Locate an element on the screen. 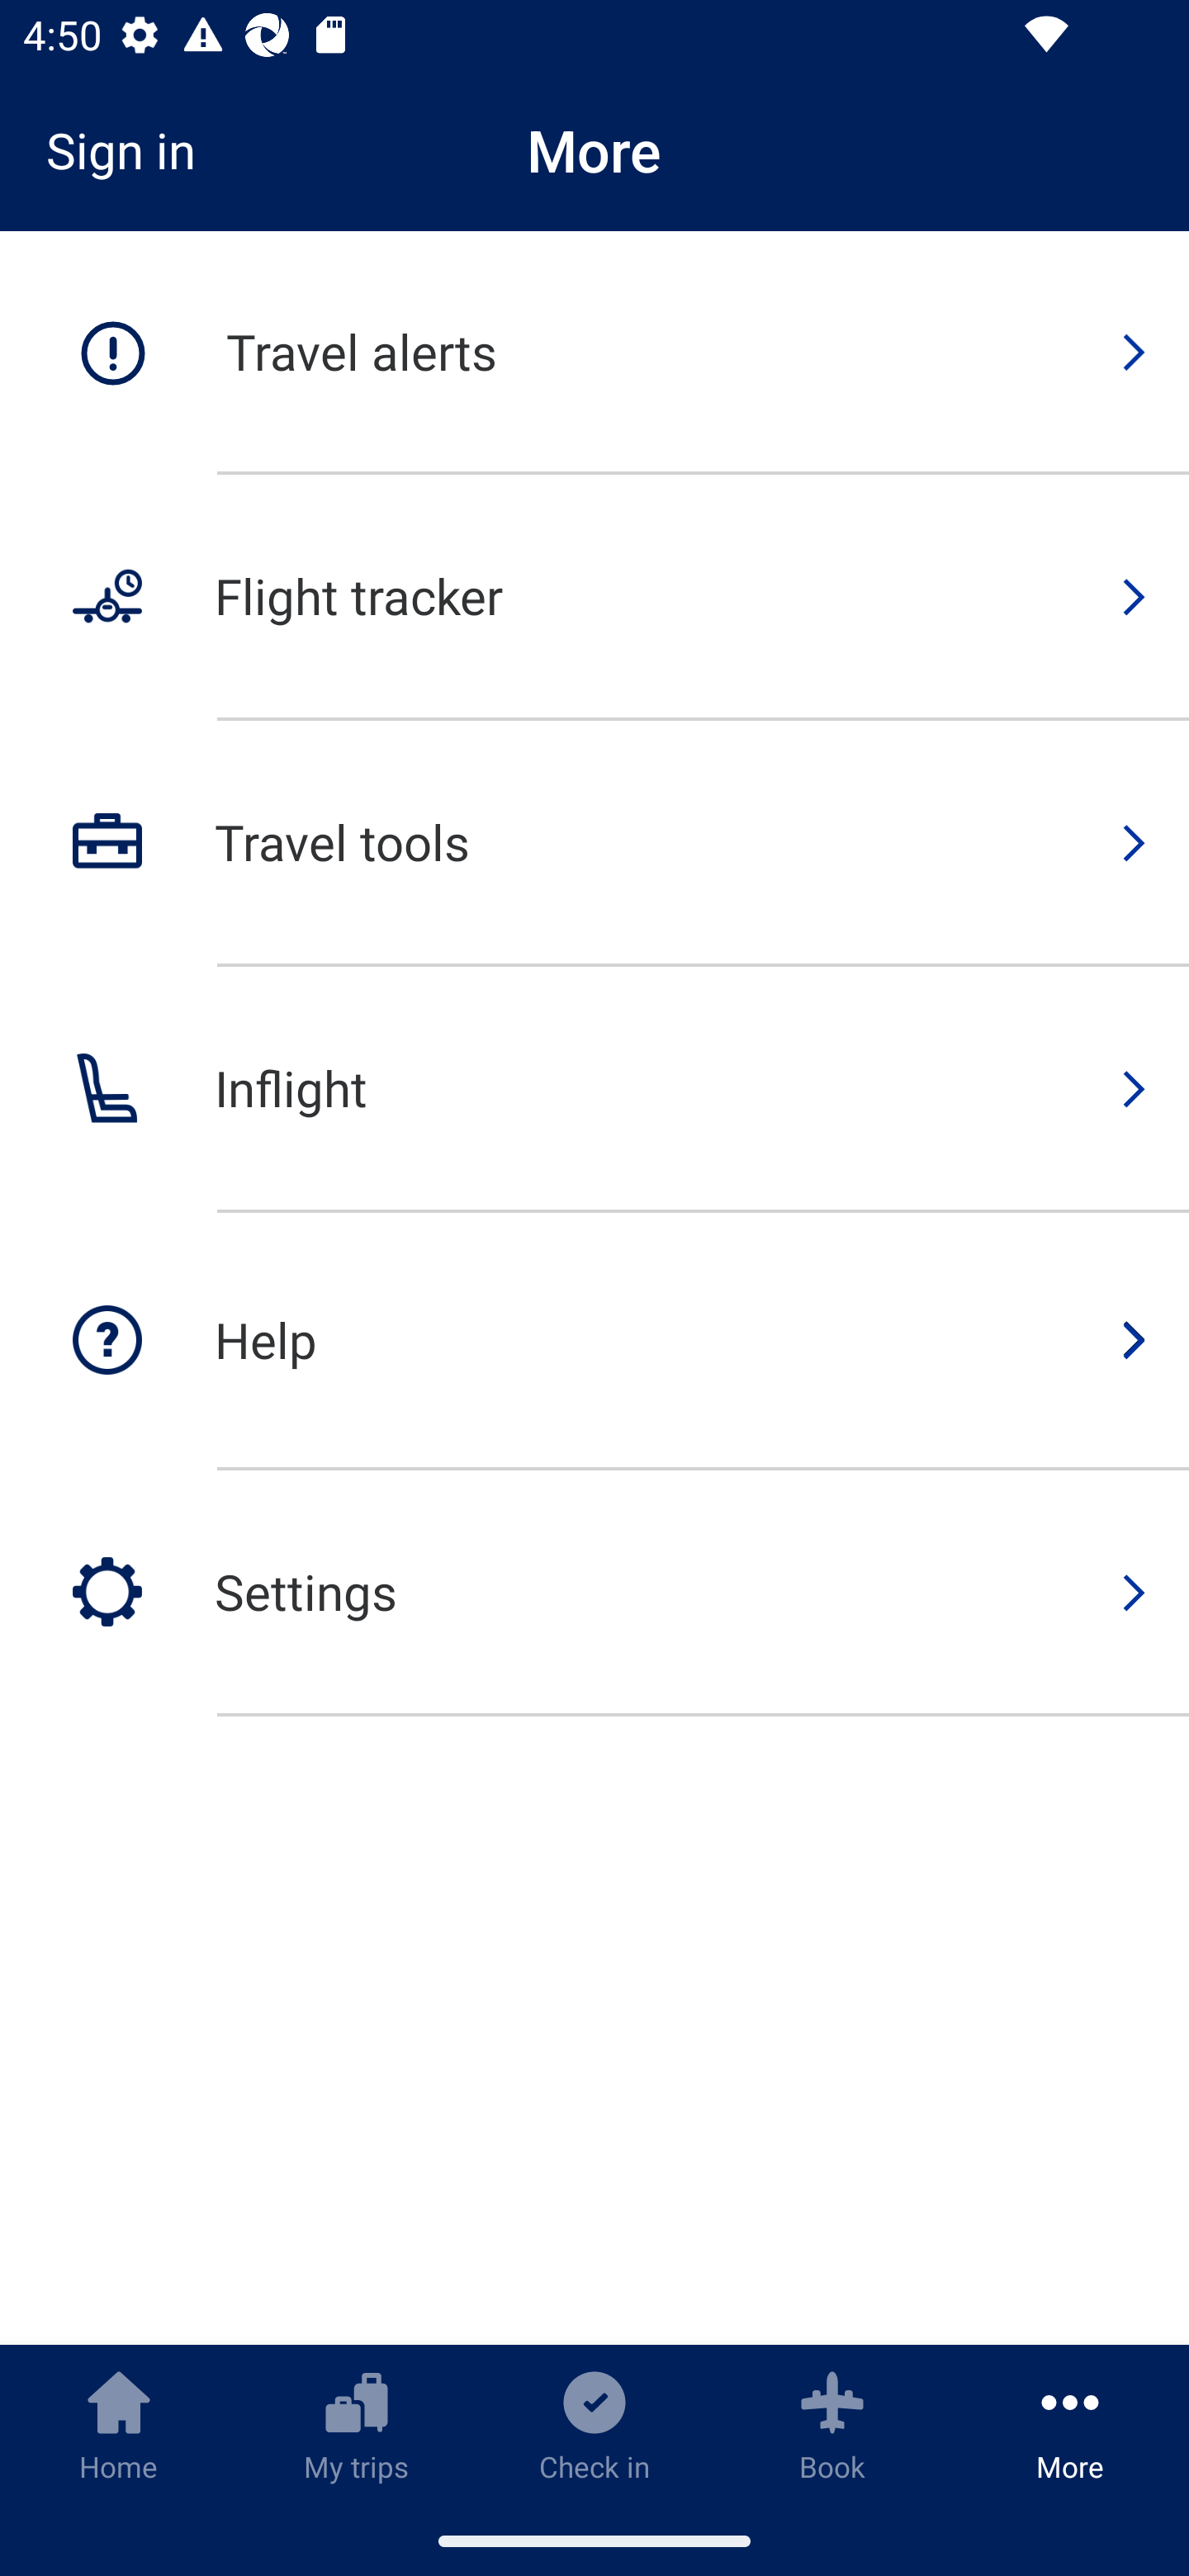  Travel tools is located at coordinates (594, 844).